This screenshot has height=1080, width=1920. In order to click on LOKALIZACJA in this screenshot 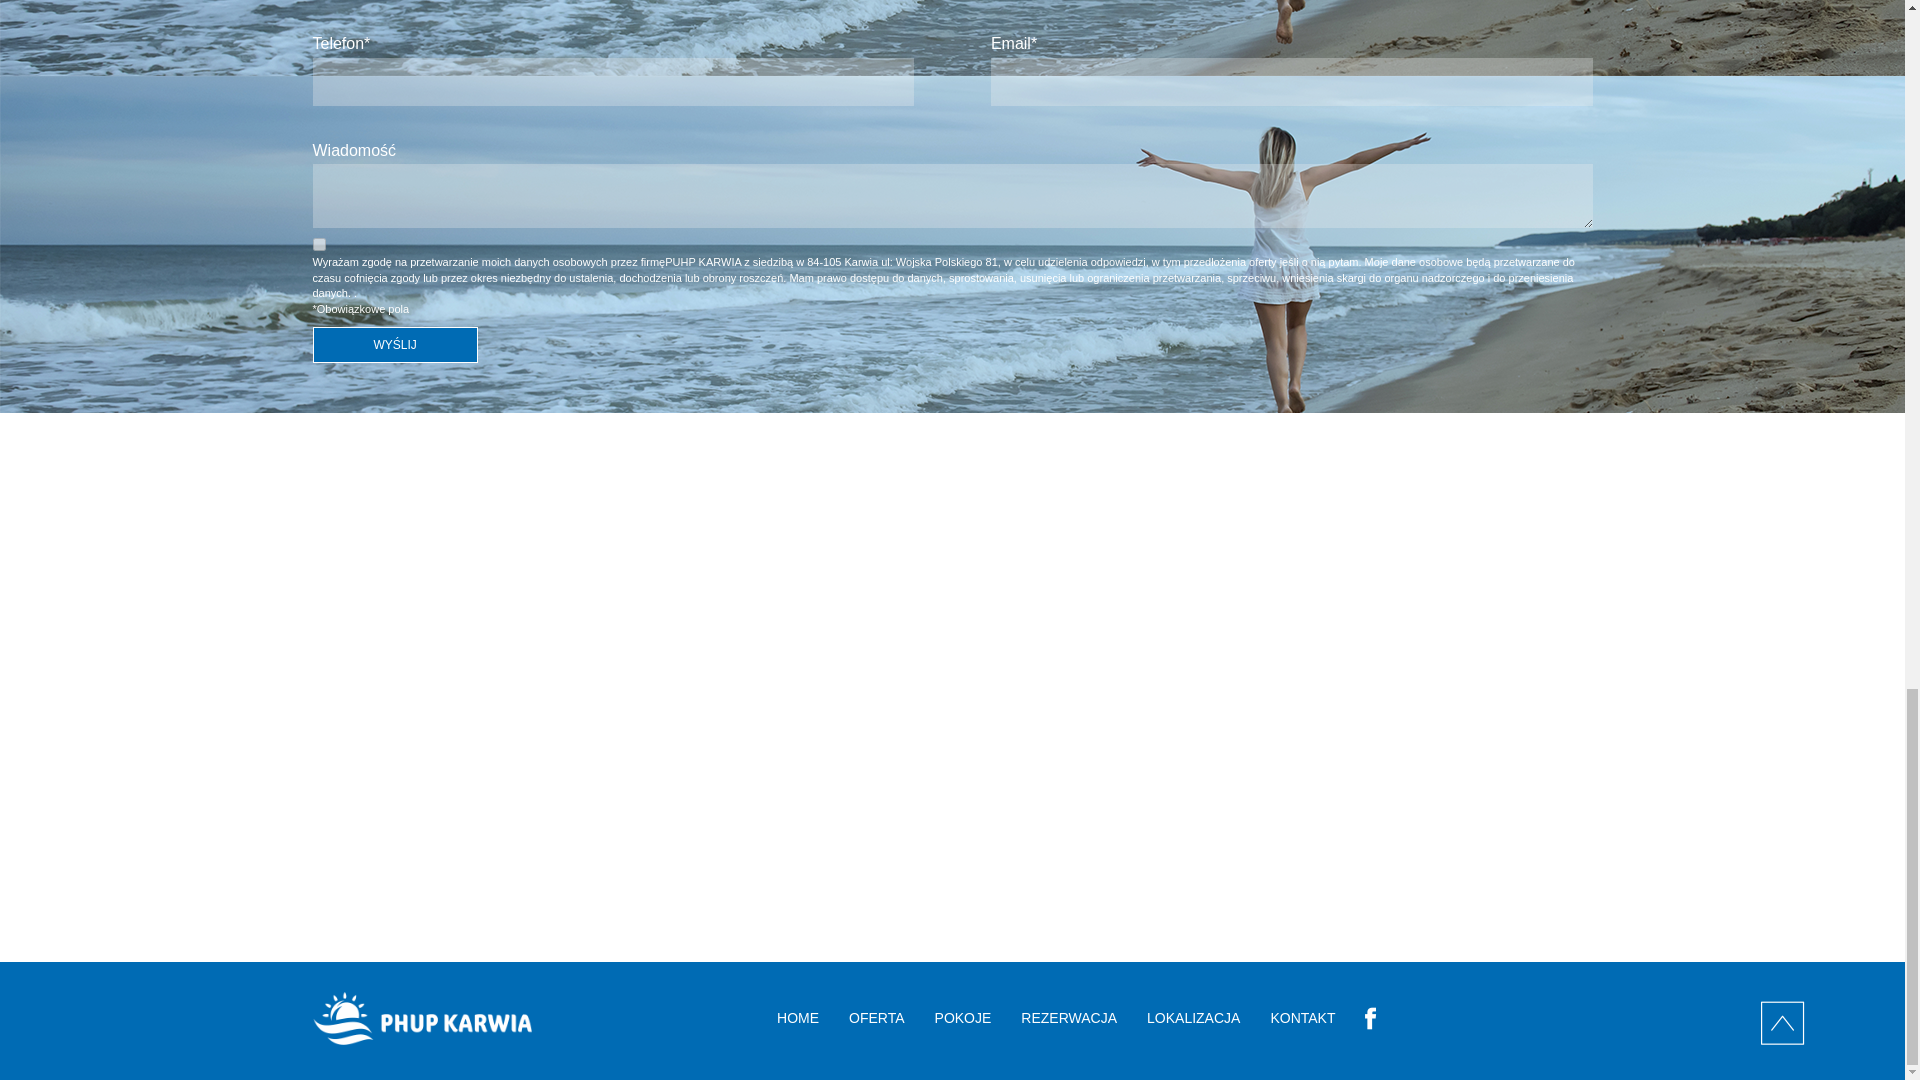, I will do `click(1193, 1018)`.